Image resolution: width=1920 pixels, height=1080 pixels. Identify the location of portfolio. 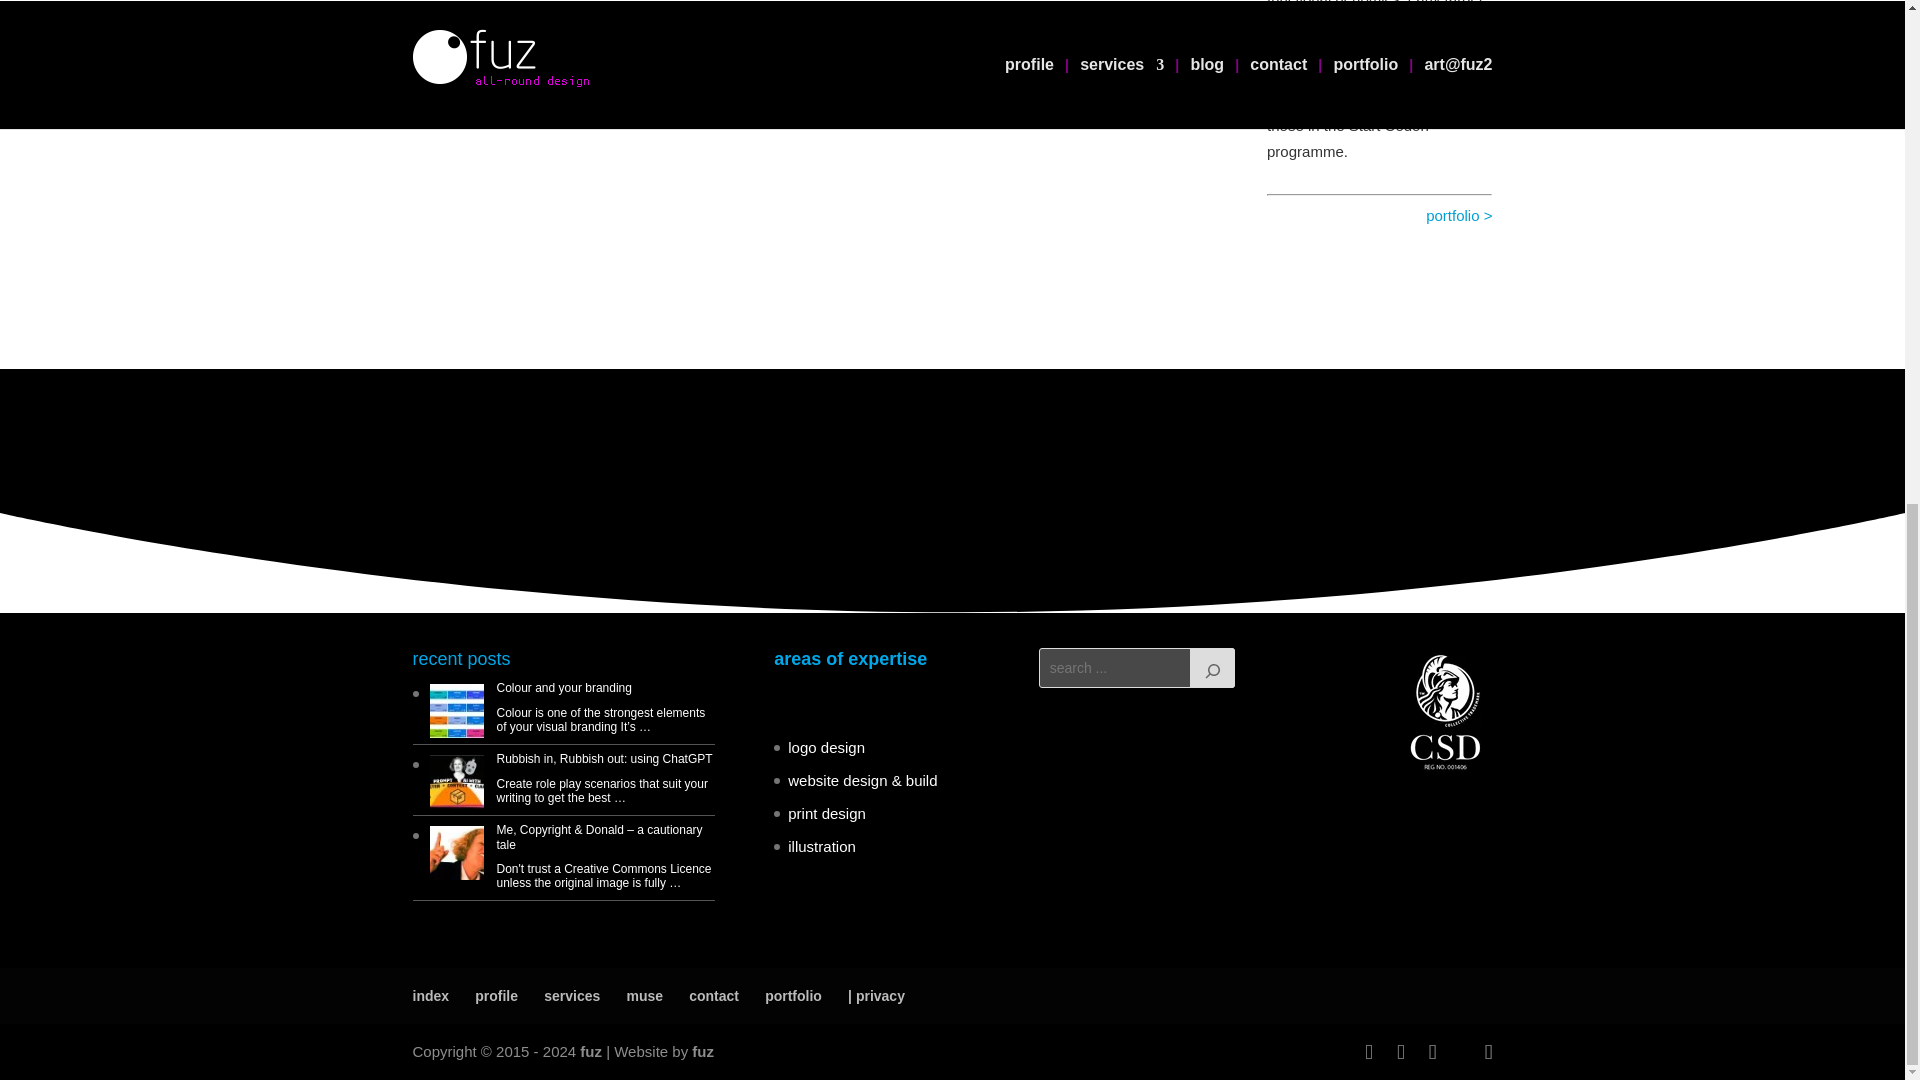
(792, 996).